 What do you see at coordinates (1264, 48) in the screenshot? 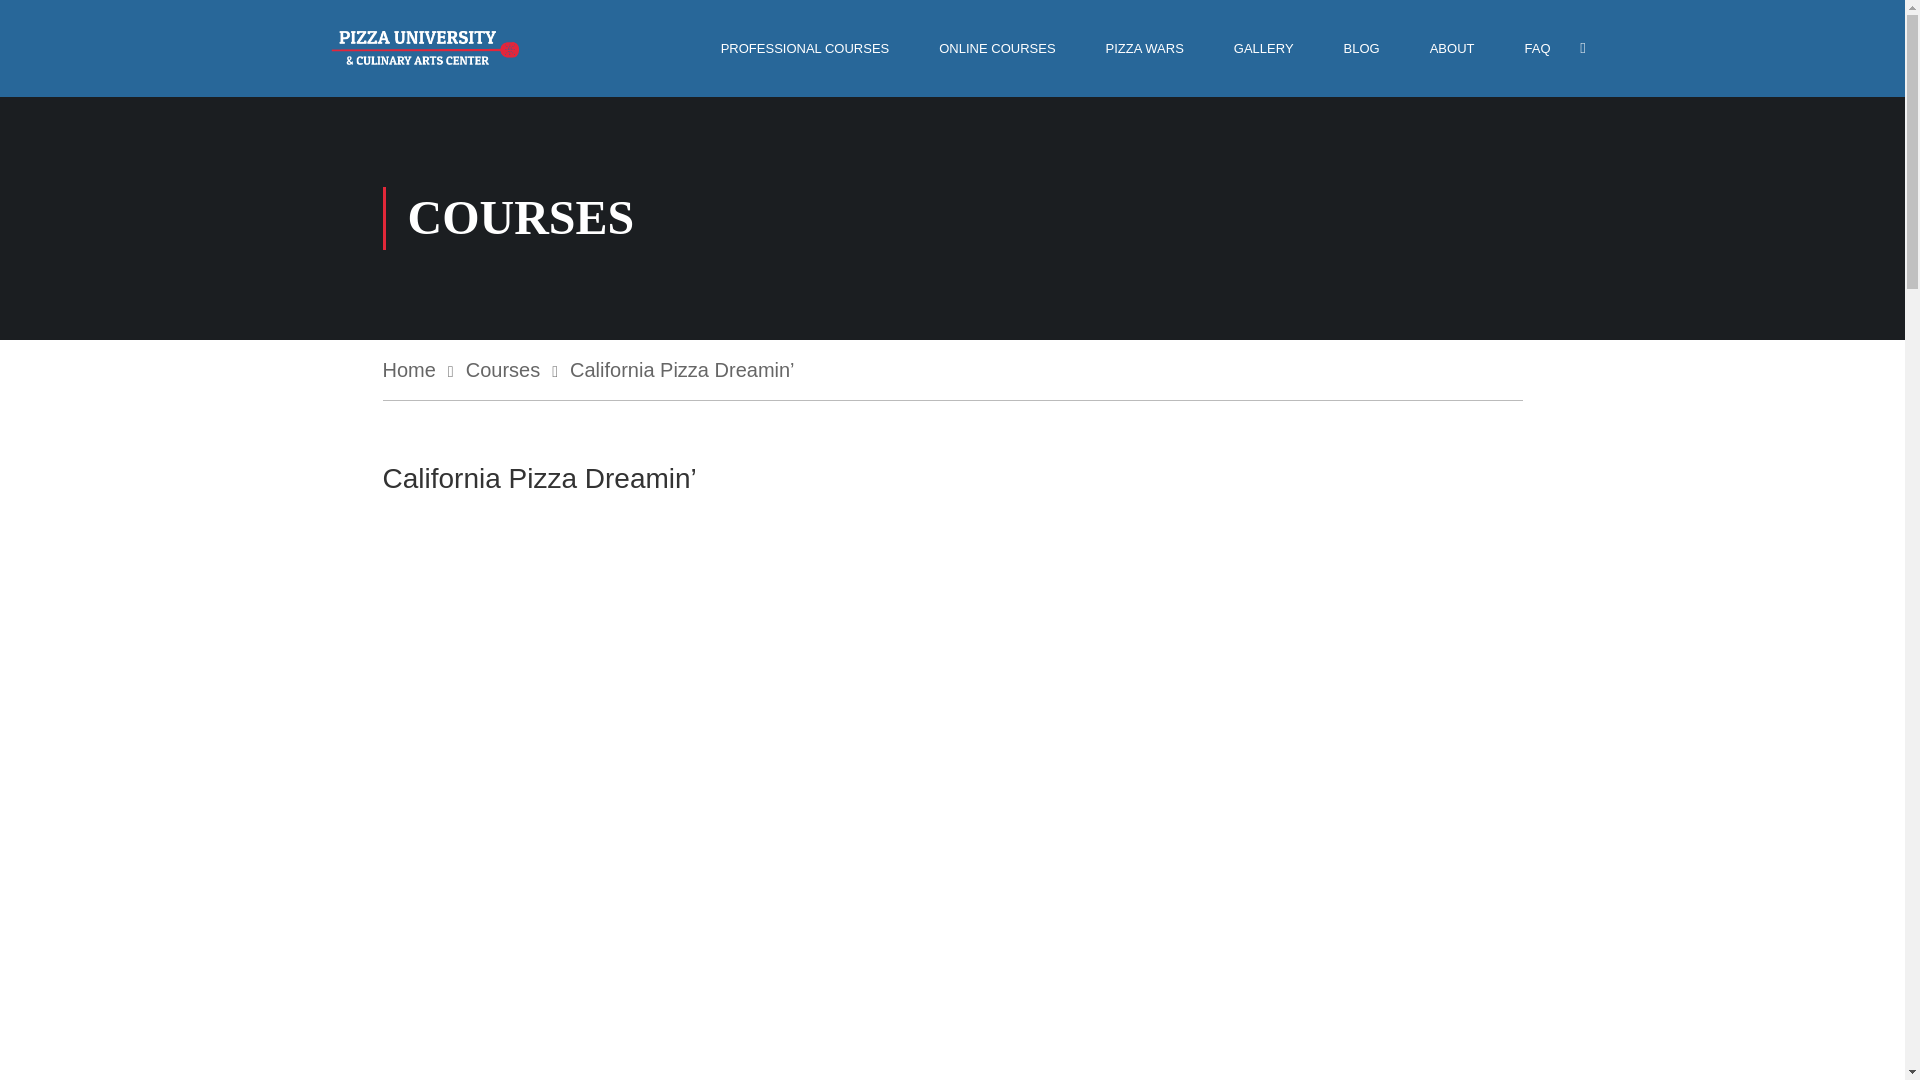
I see `GALLERY` at bounding box center [1264, 48].